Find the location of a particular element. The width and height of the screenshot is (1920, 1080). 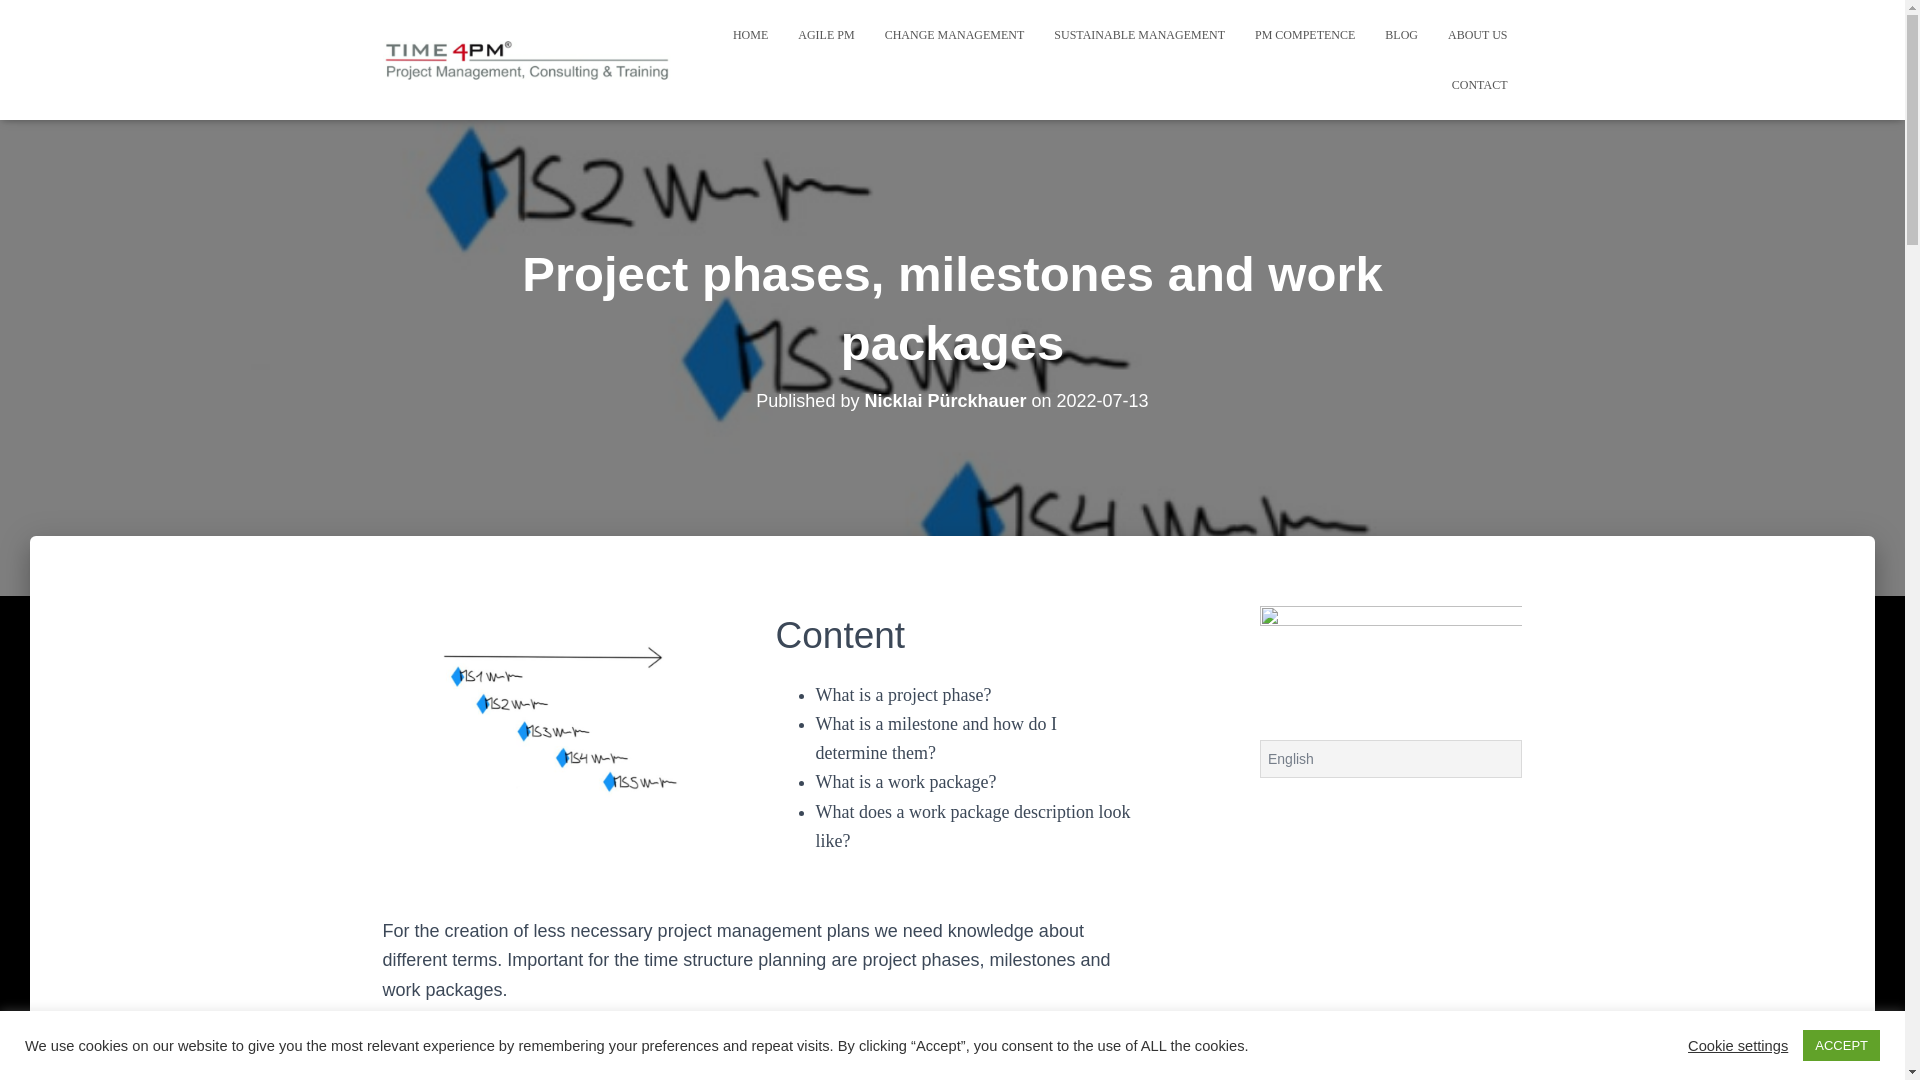

Blog is located at coordinates (1401, 34).